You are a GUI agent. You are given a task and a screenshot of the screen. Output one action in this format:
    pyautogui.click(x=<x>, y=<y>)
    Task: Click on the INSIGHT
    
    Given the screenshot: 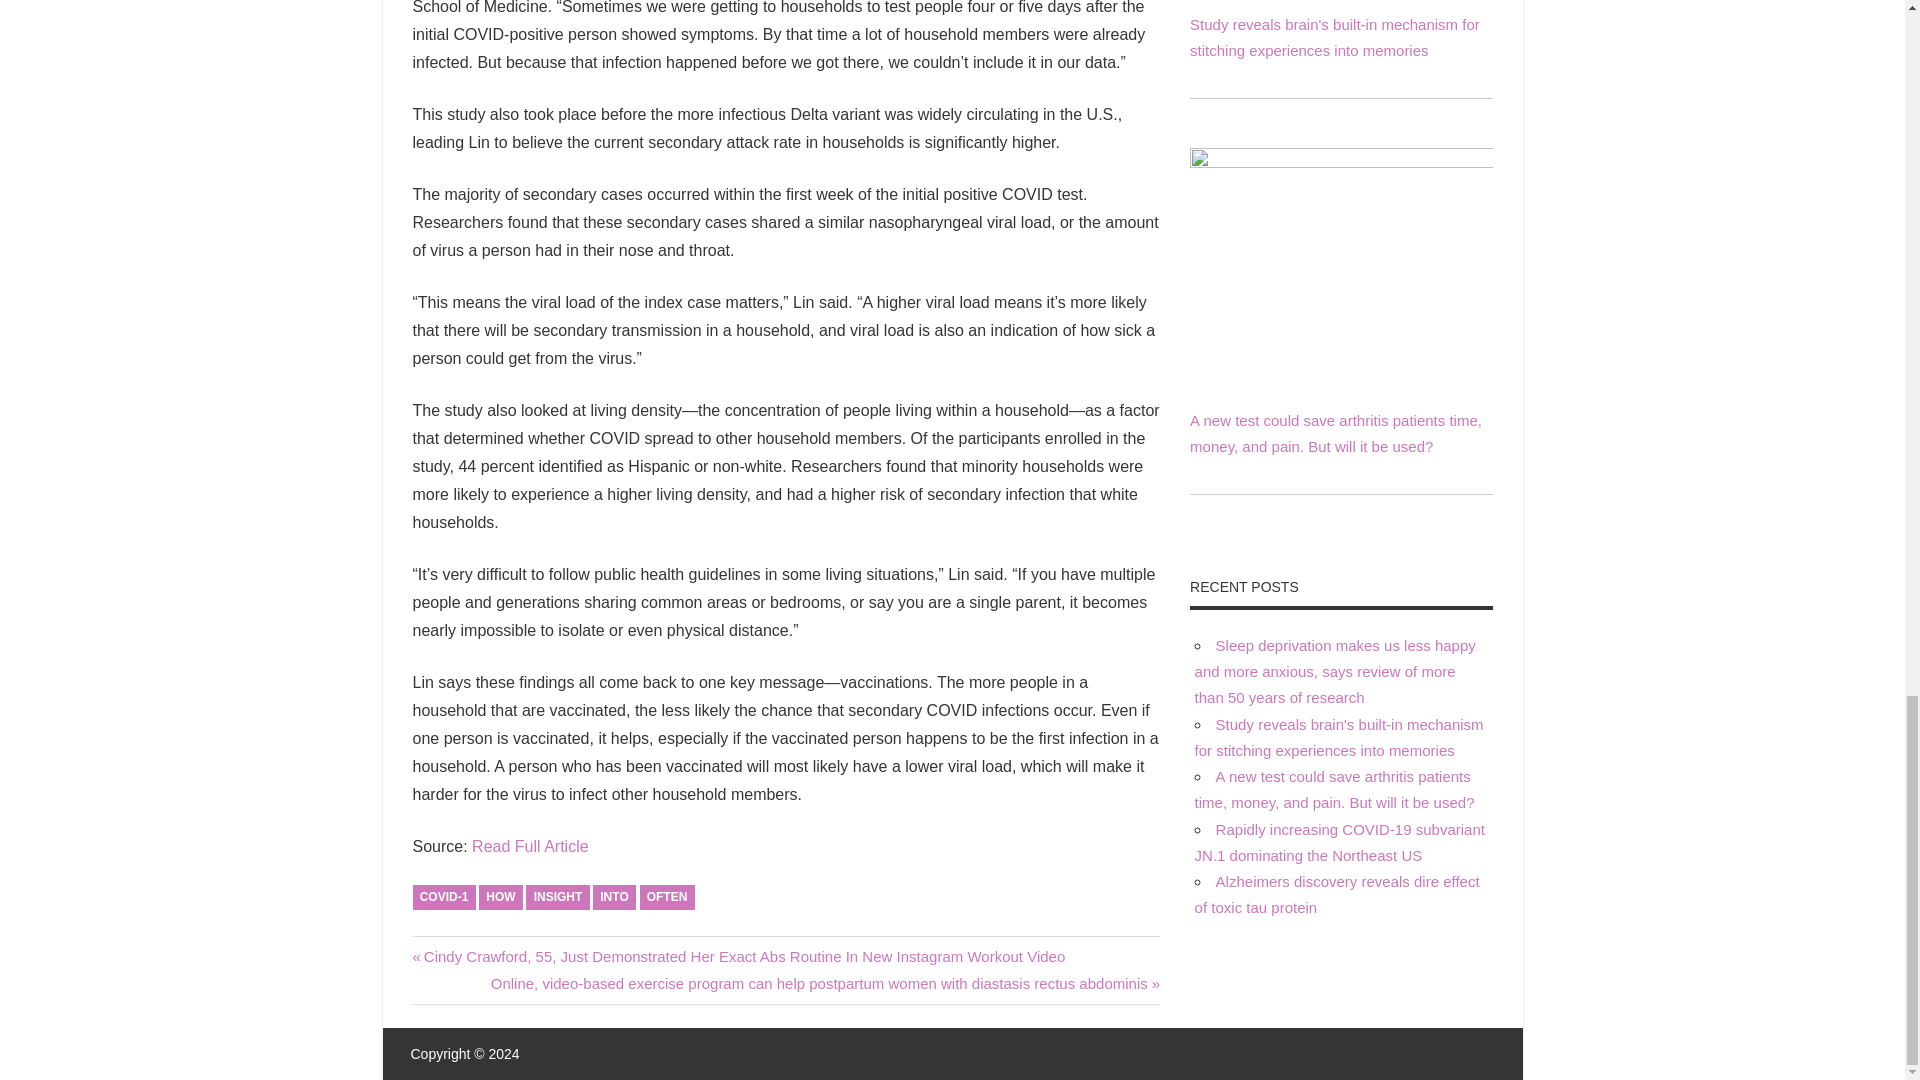 What is the action you would take?
    pyautogui.click(x=558, y=897)
    